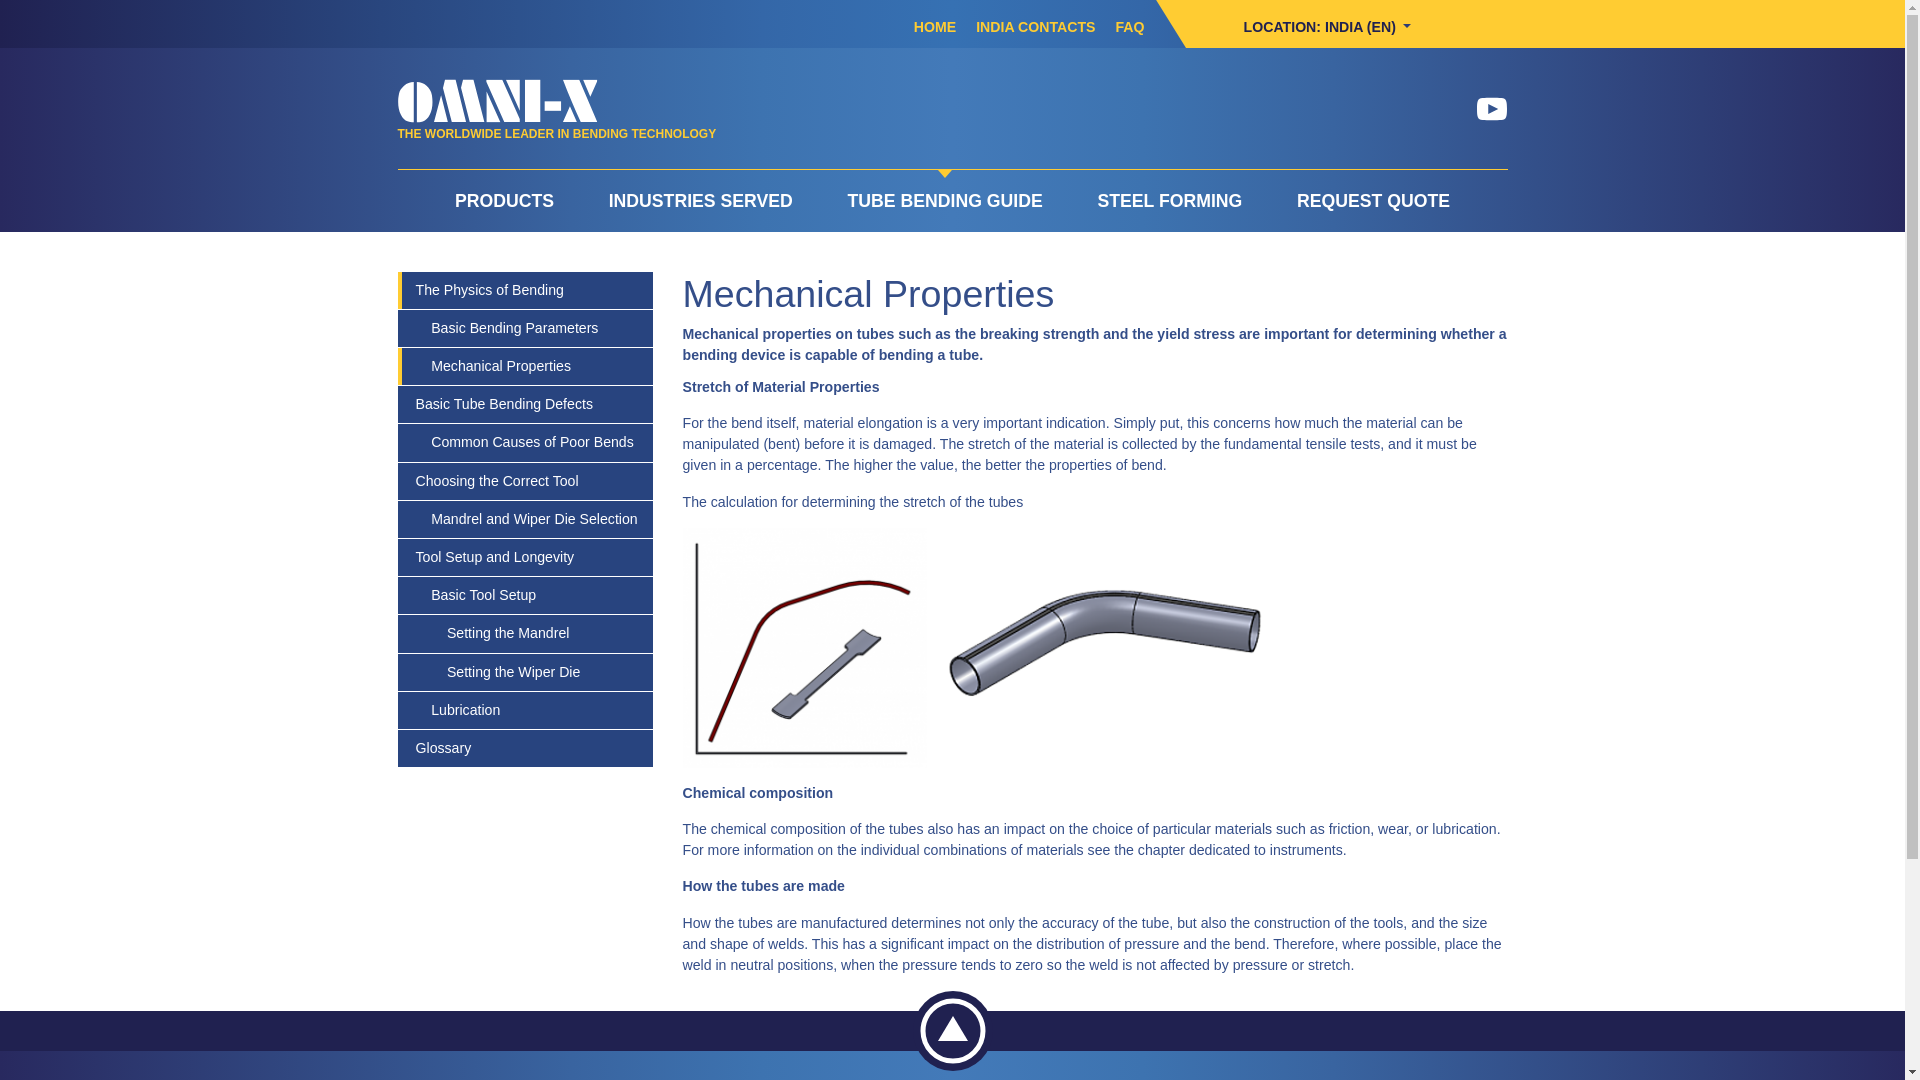 This screenshot has height=1080, width=1920. I want to click on     Common Causes of Poor Bends, so click(526, 442).